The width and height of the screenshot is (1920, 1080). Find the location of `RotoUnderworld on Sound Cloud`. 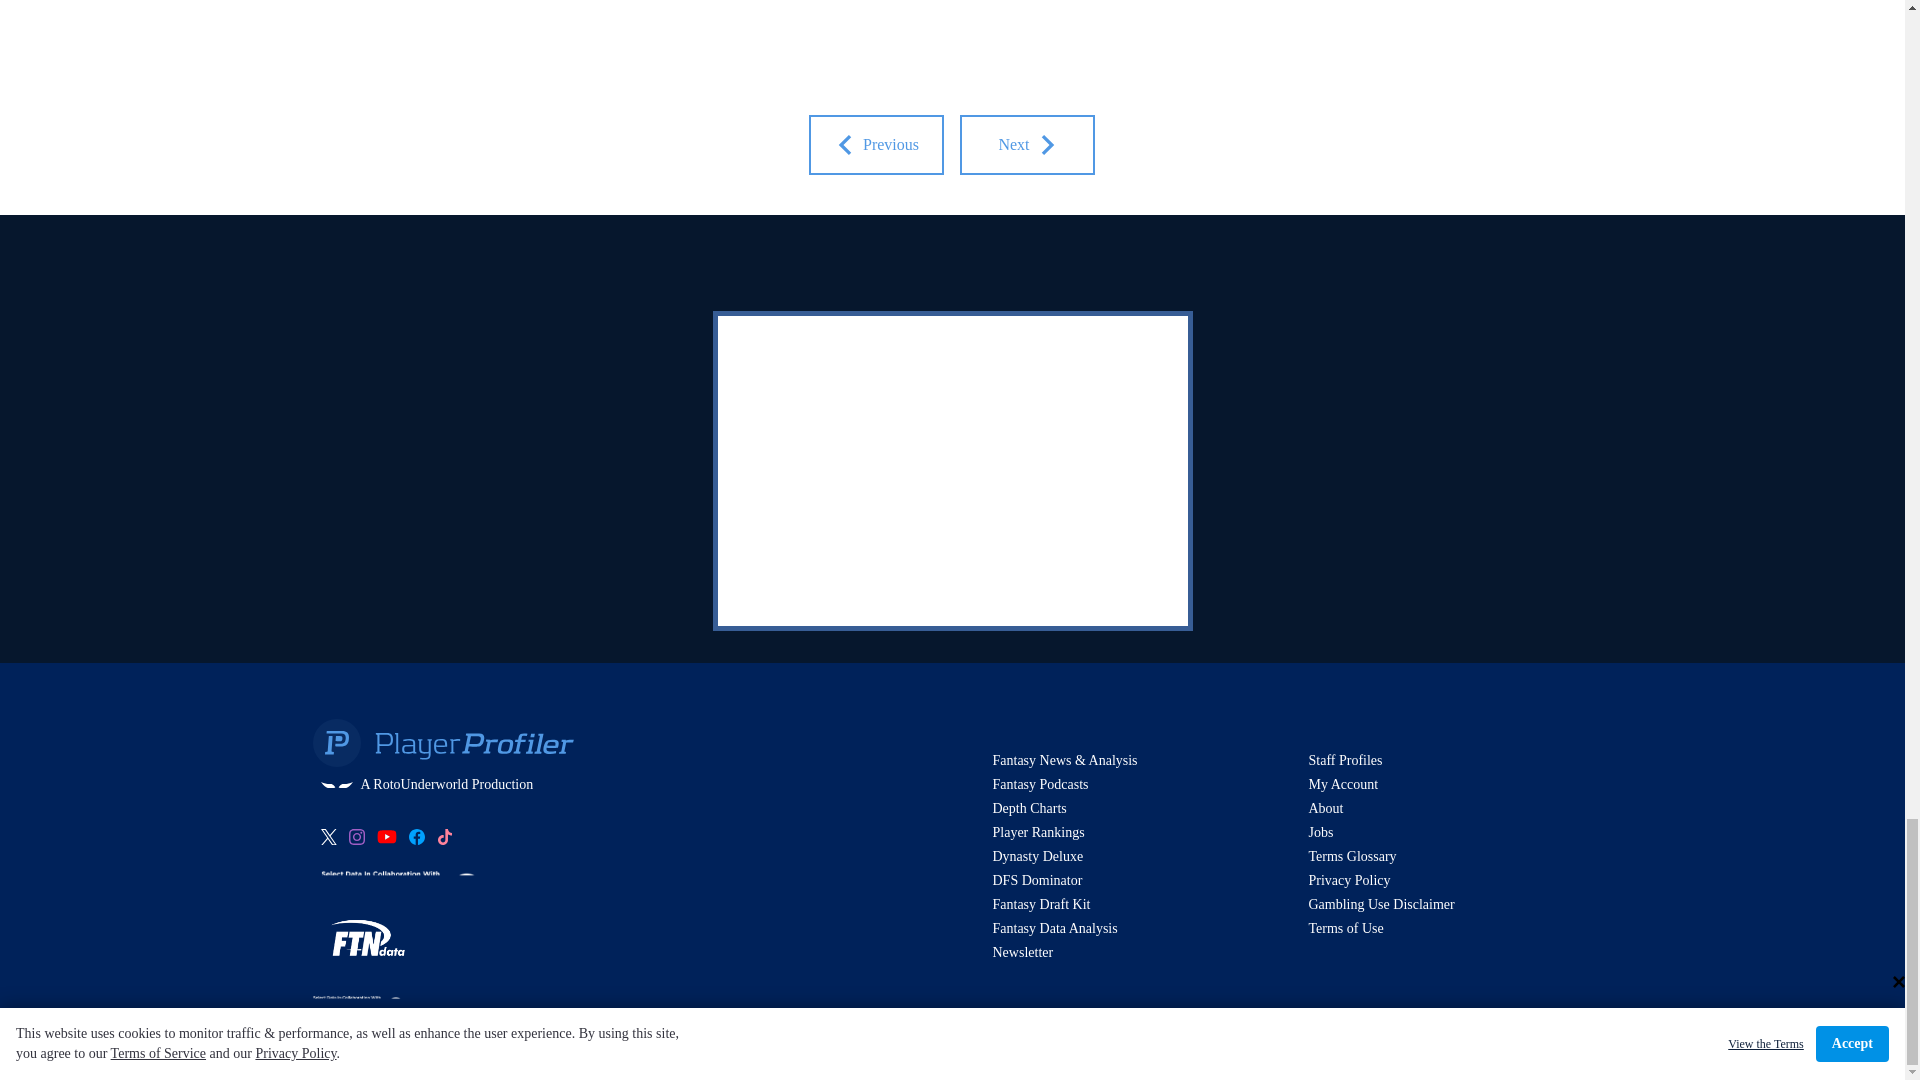

RotoUnderworld on Sound Cloud is located at coordinates (443, 836).